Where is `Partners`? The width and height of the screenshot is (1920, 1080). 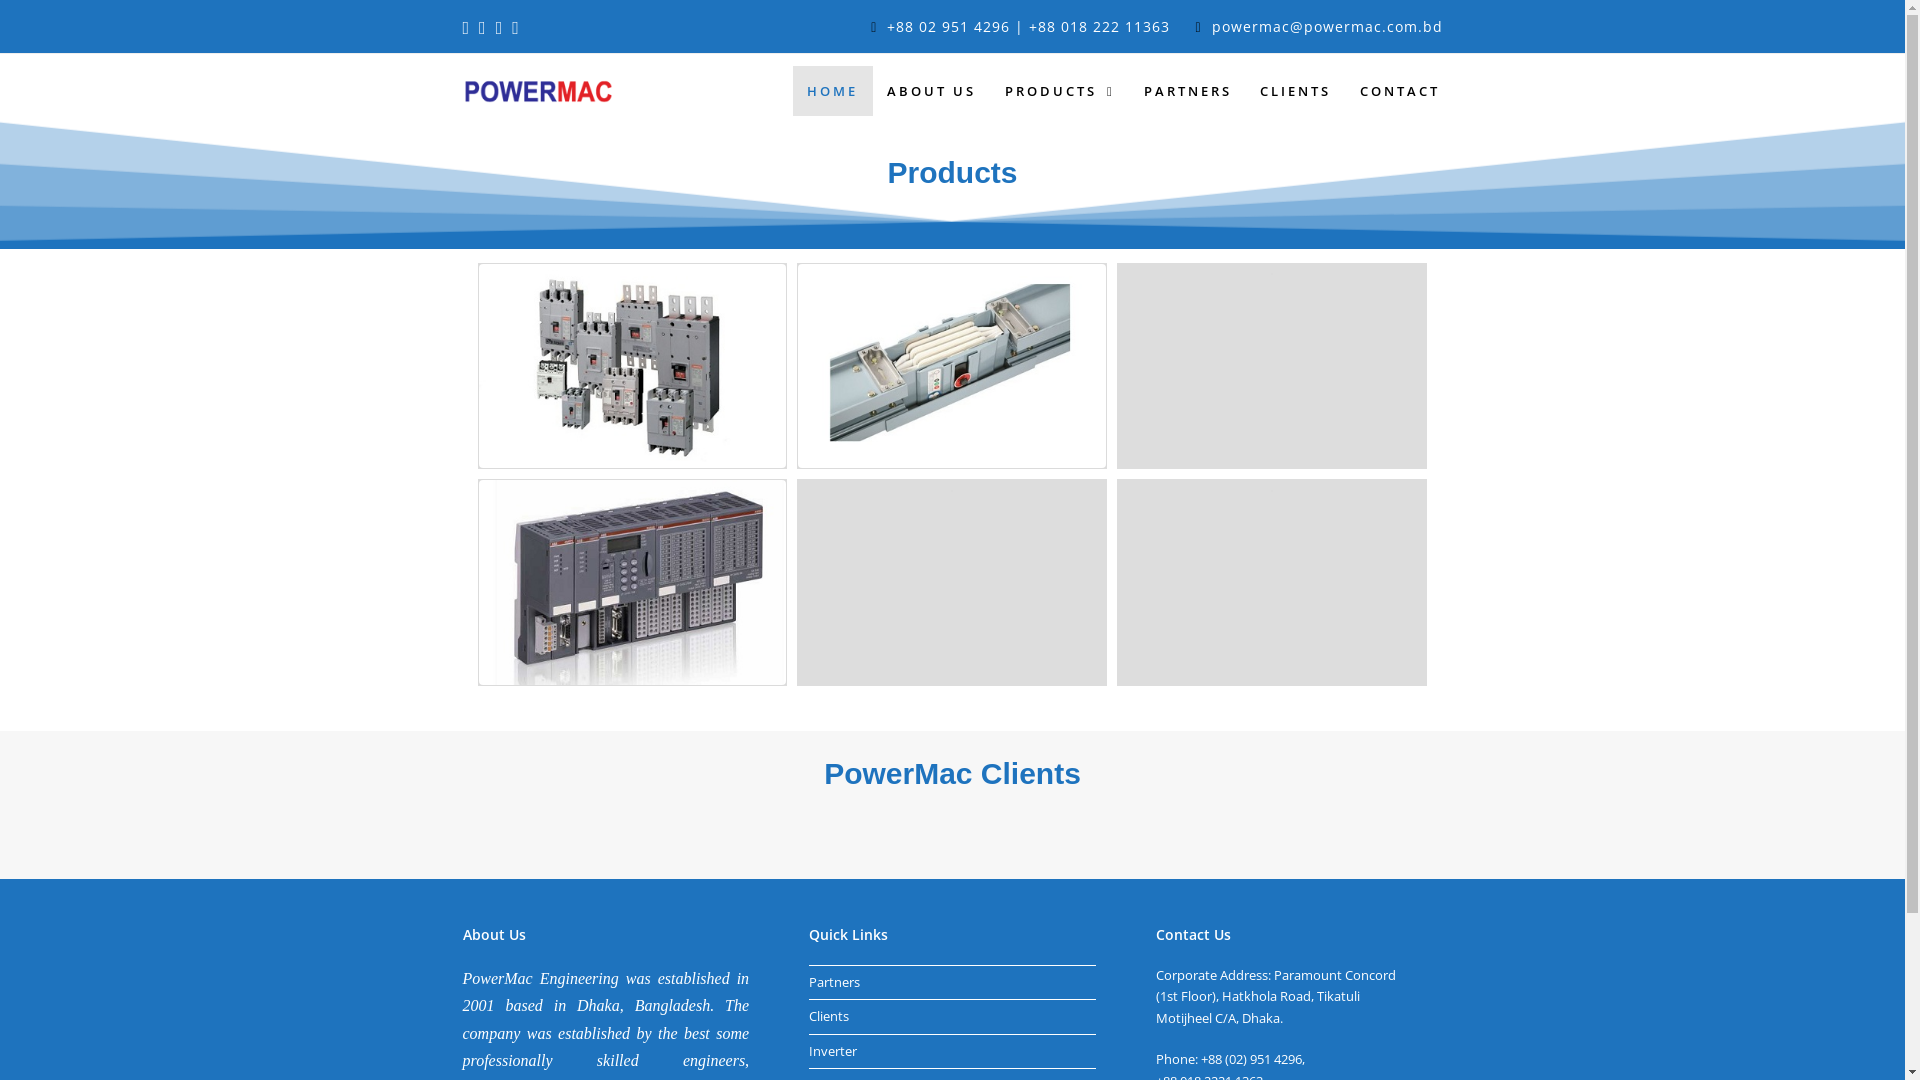 Partners is located at coordinates (834, 982).